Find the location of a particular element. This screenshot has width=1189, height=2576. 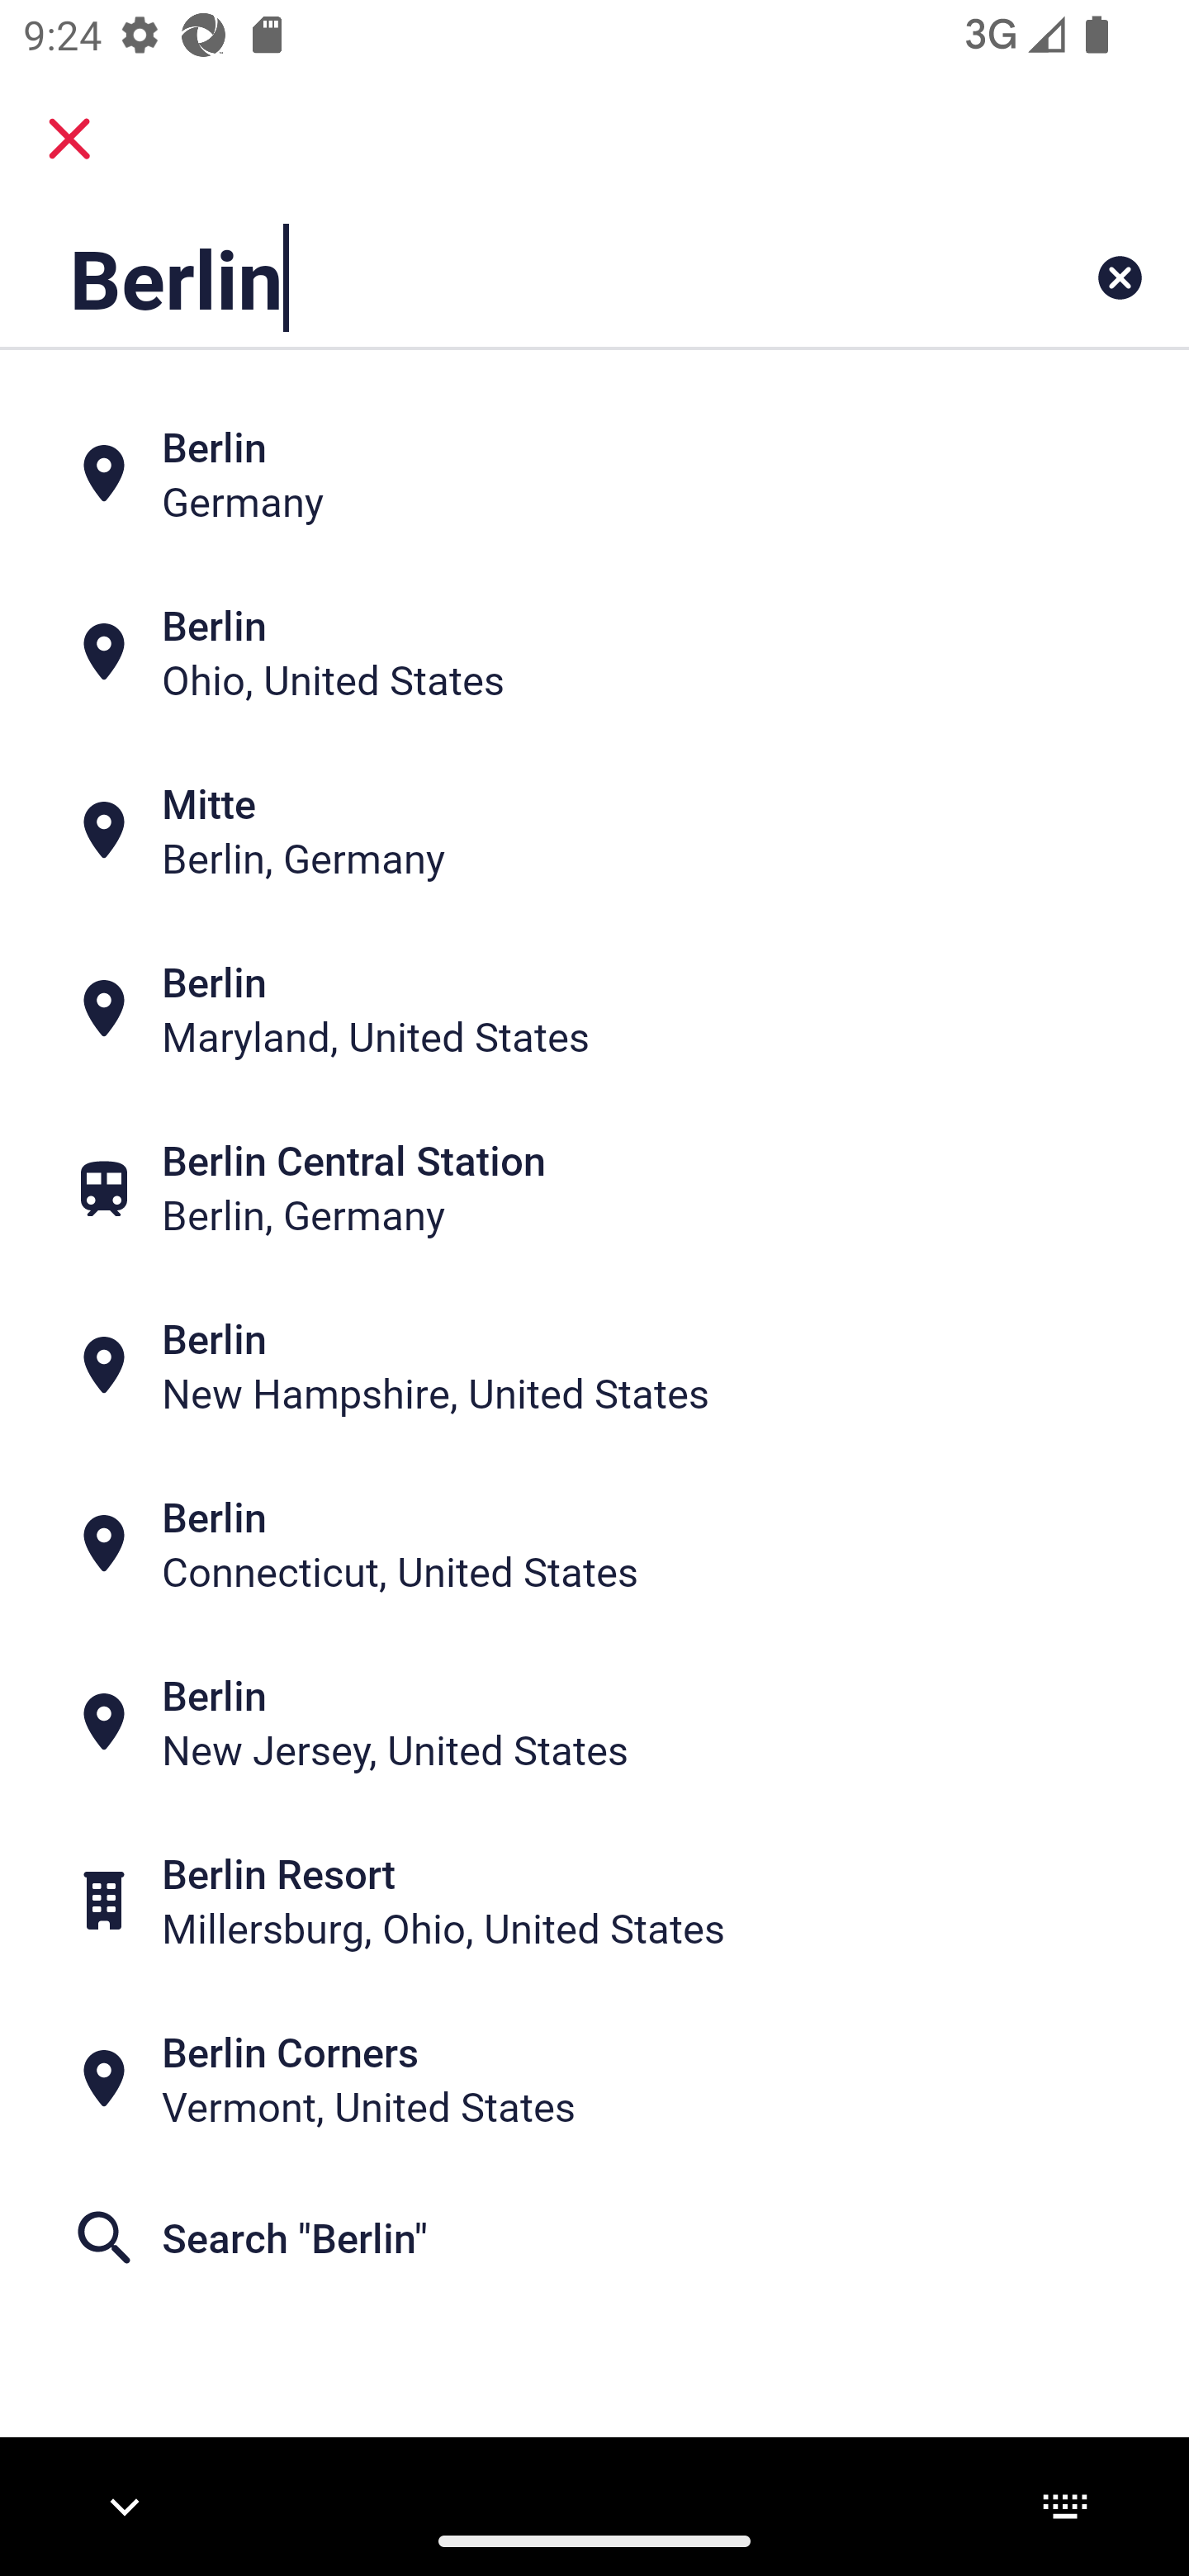

Berlin Germany is located at coordinates (594, 474).